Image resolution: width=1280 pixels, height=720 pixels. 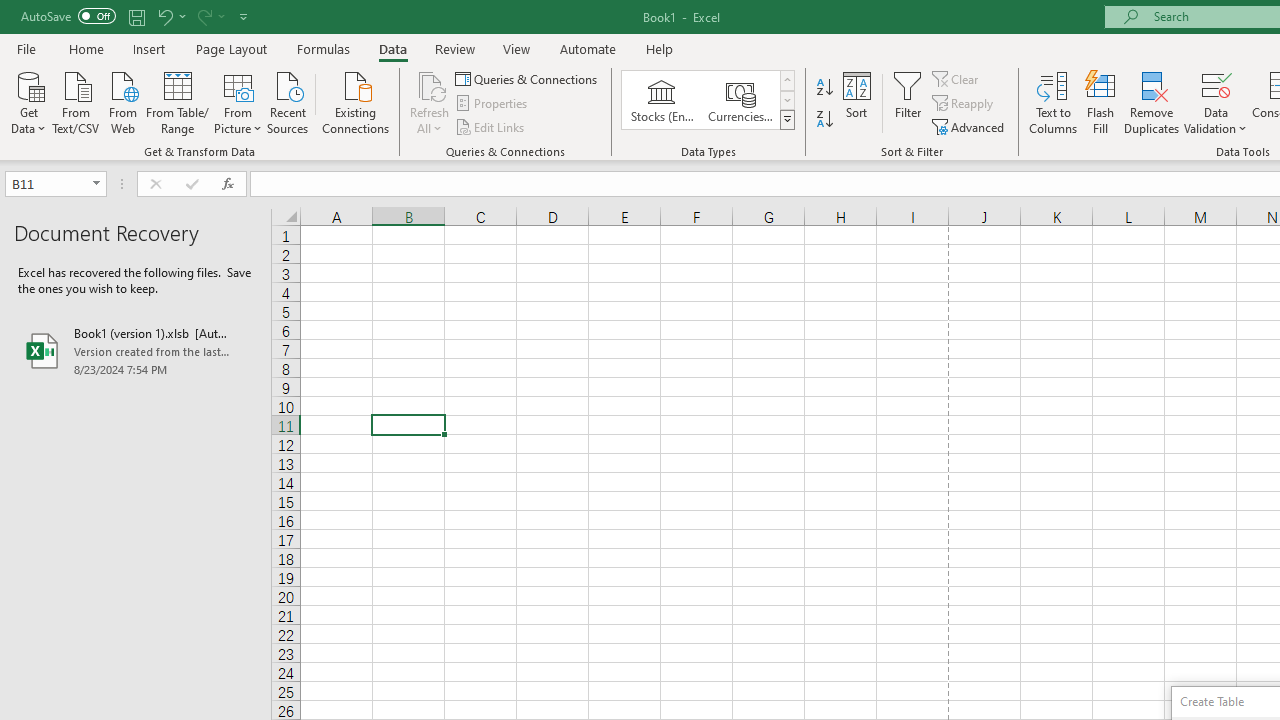 I want to click on Queries & Connections, so click(x=528, y=78).